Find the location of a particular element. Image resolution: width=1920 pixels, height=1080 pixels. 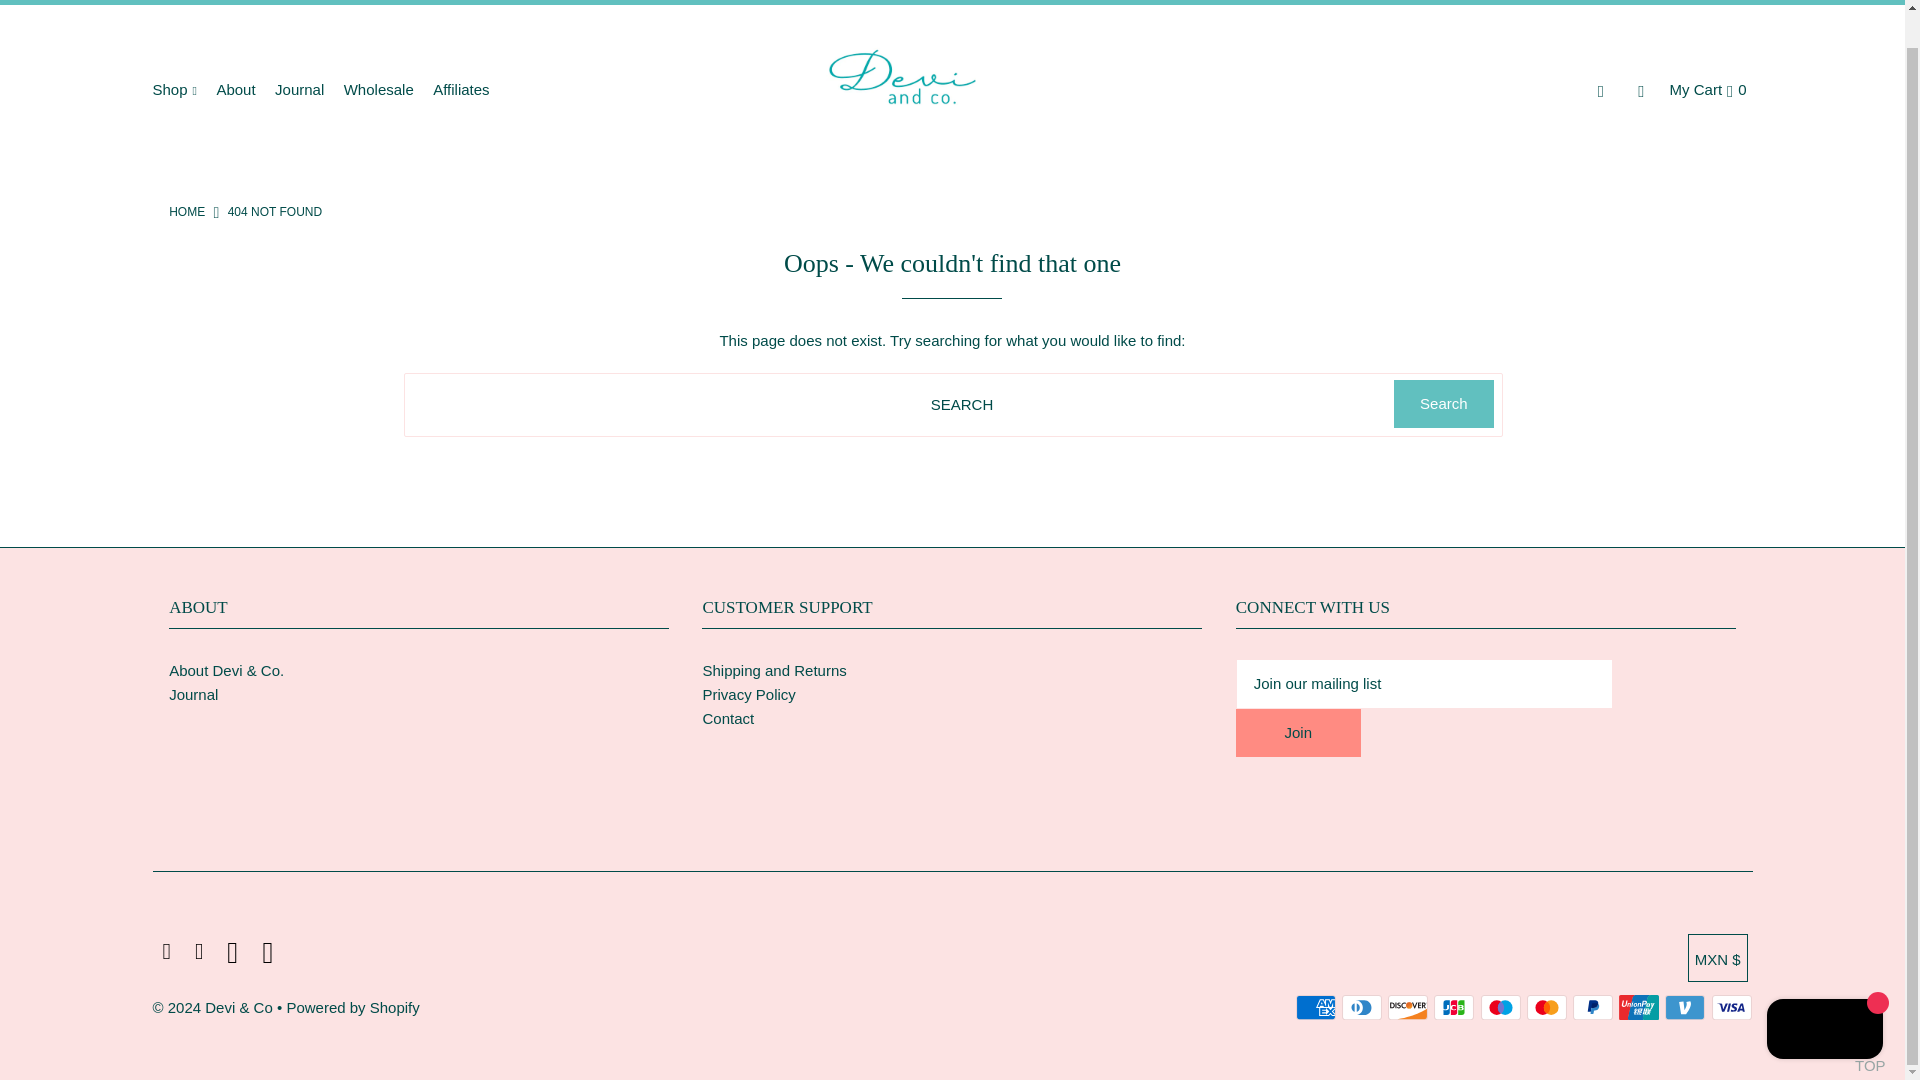

About is located at coordinates (242, 90).